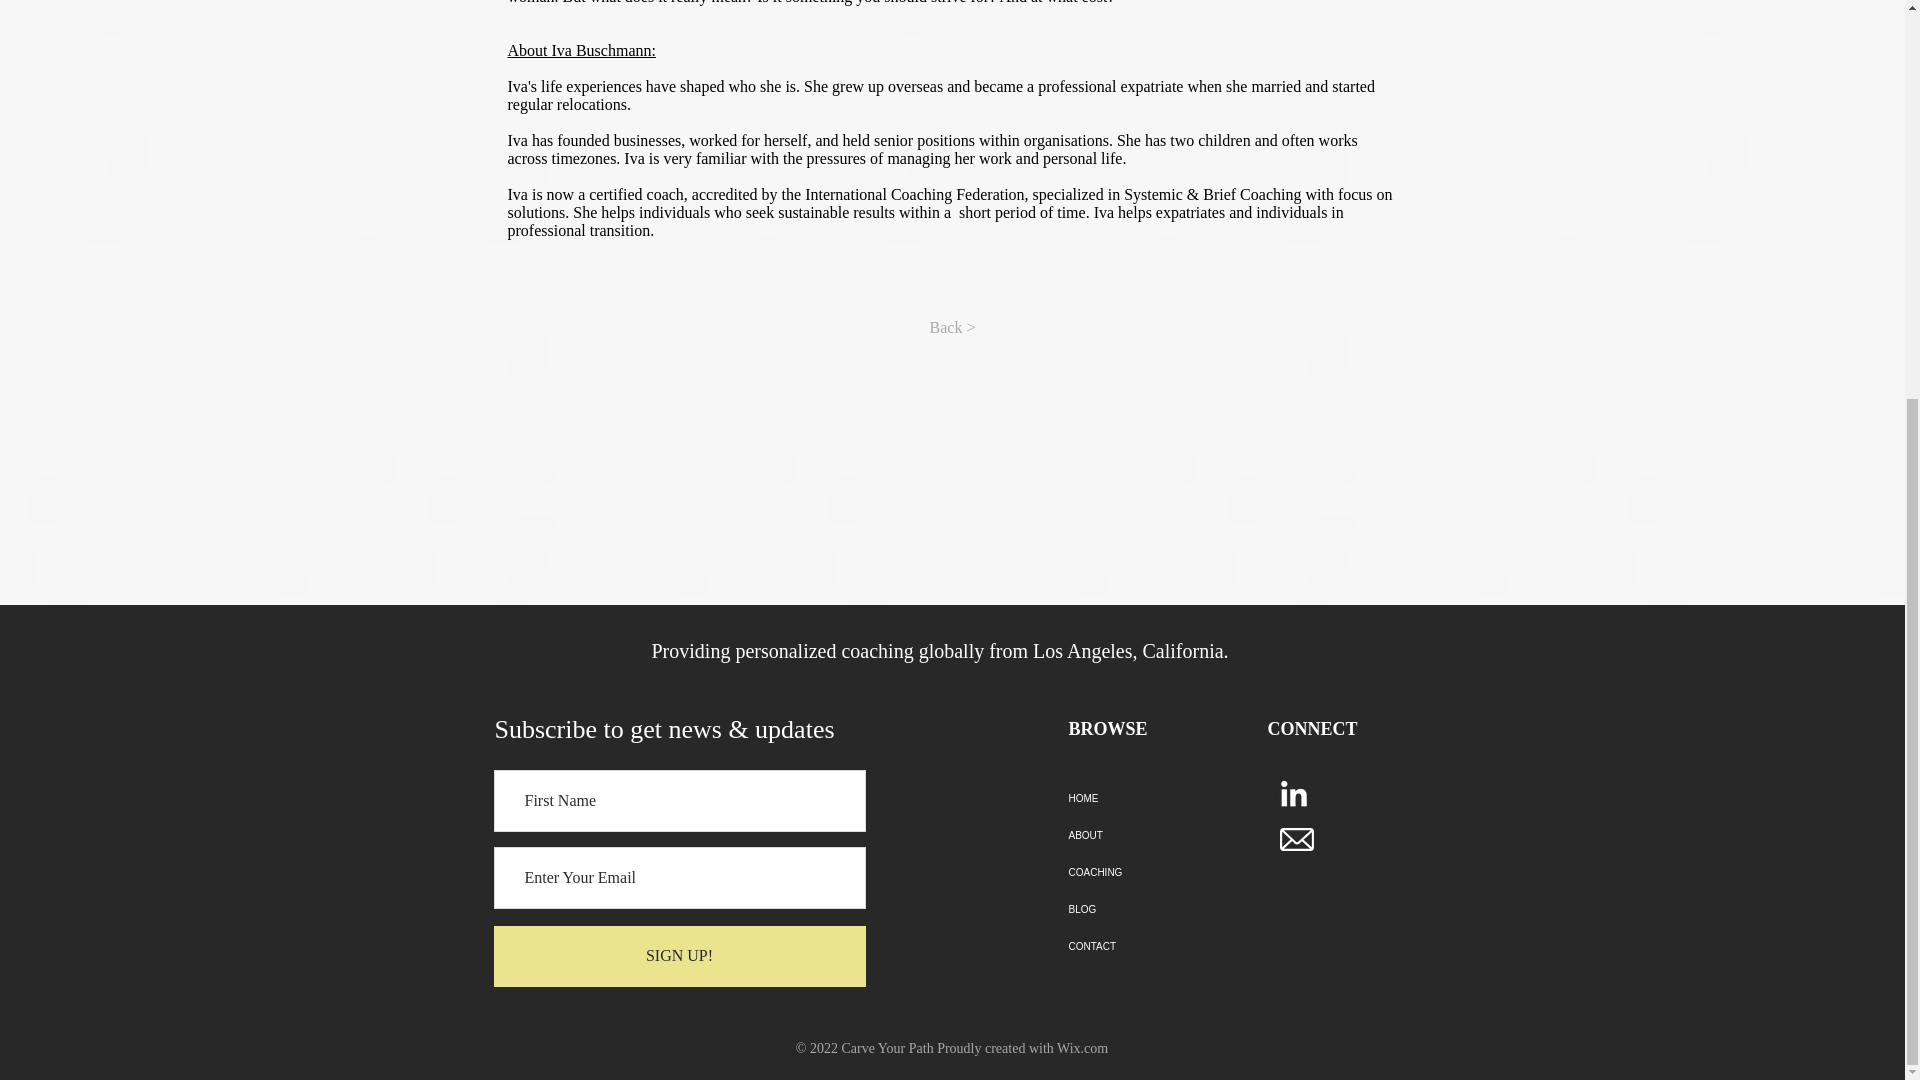 The image size is (1920, 1080). I want to click on SIGN UP!, so click(679, 956).